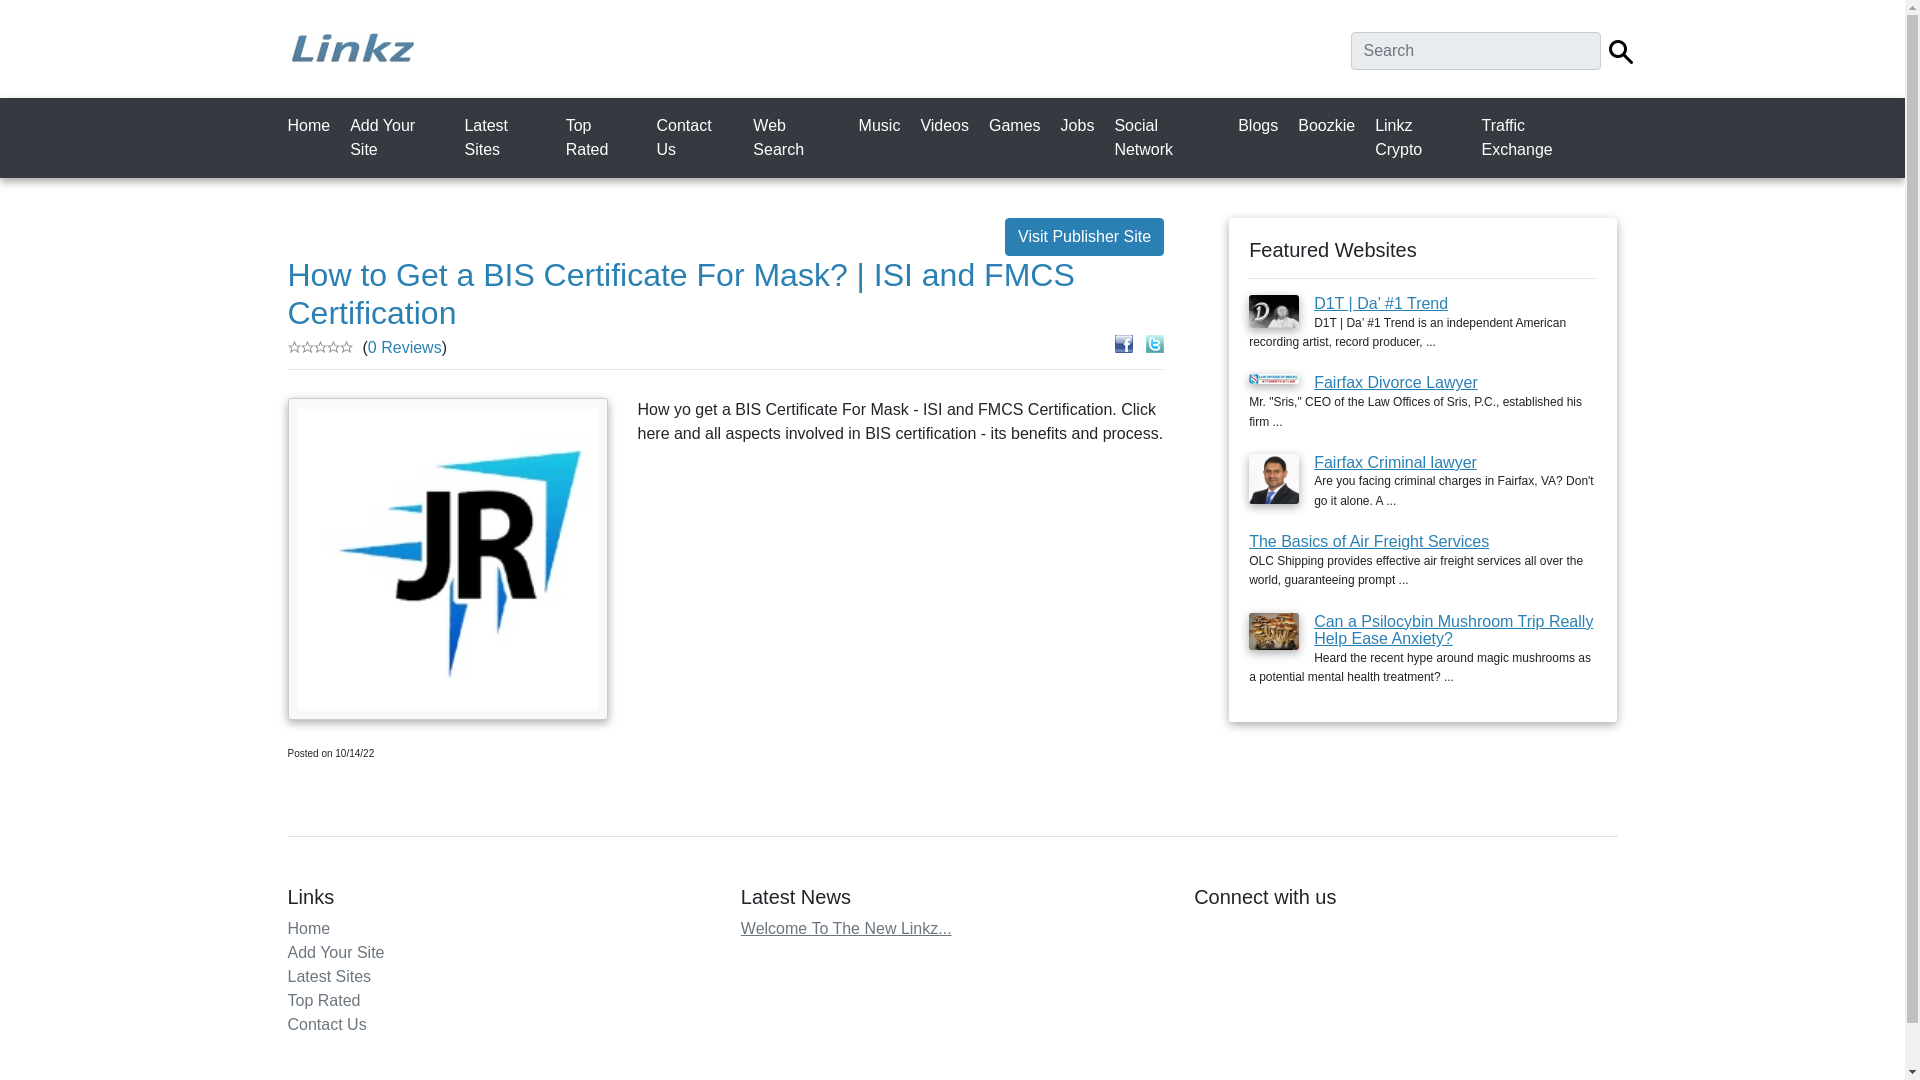  I want to click on Top Rated, so click(324, 1000).